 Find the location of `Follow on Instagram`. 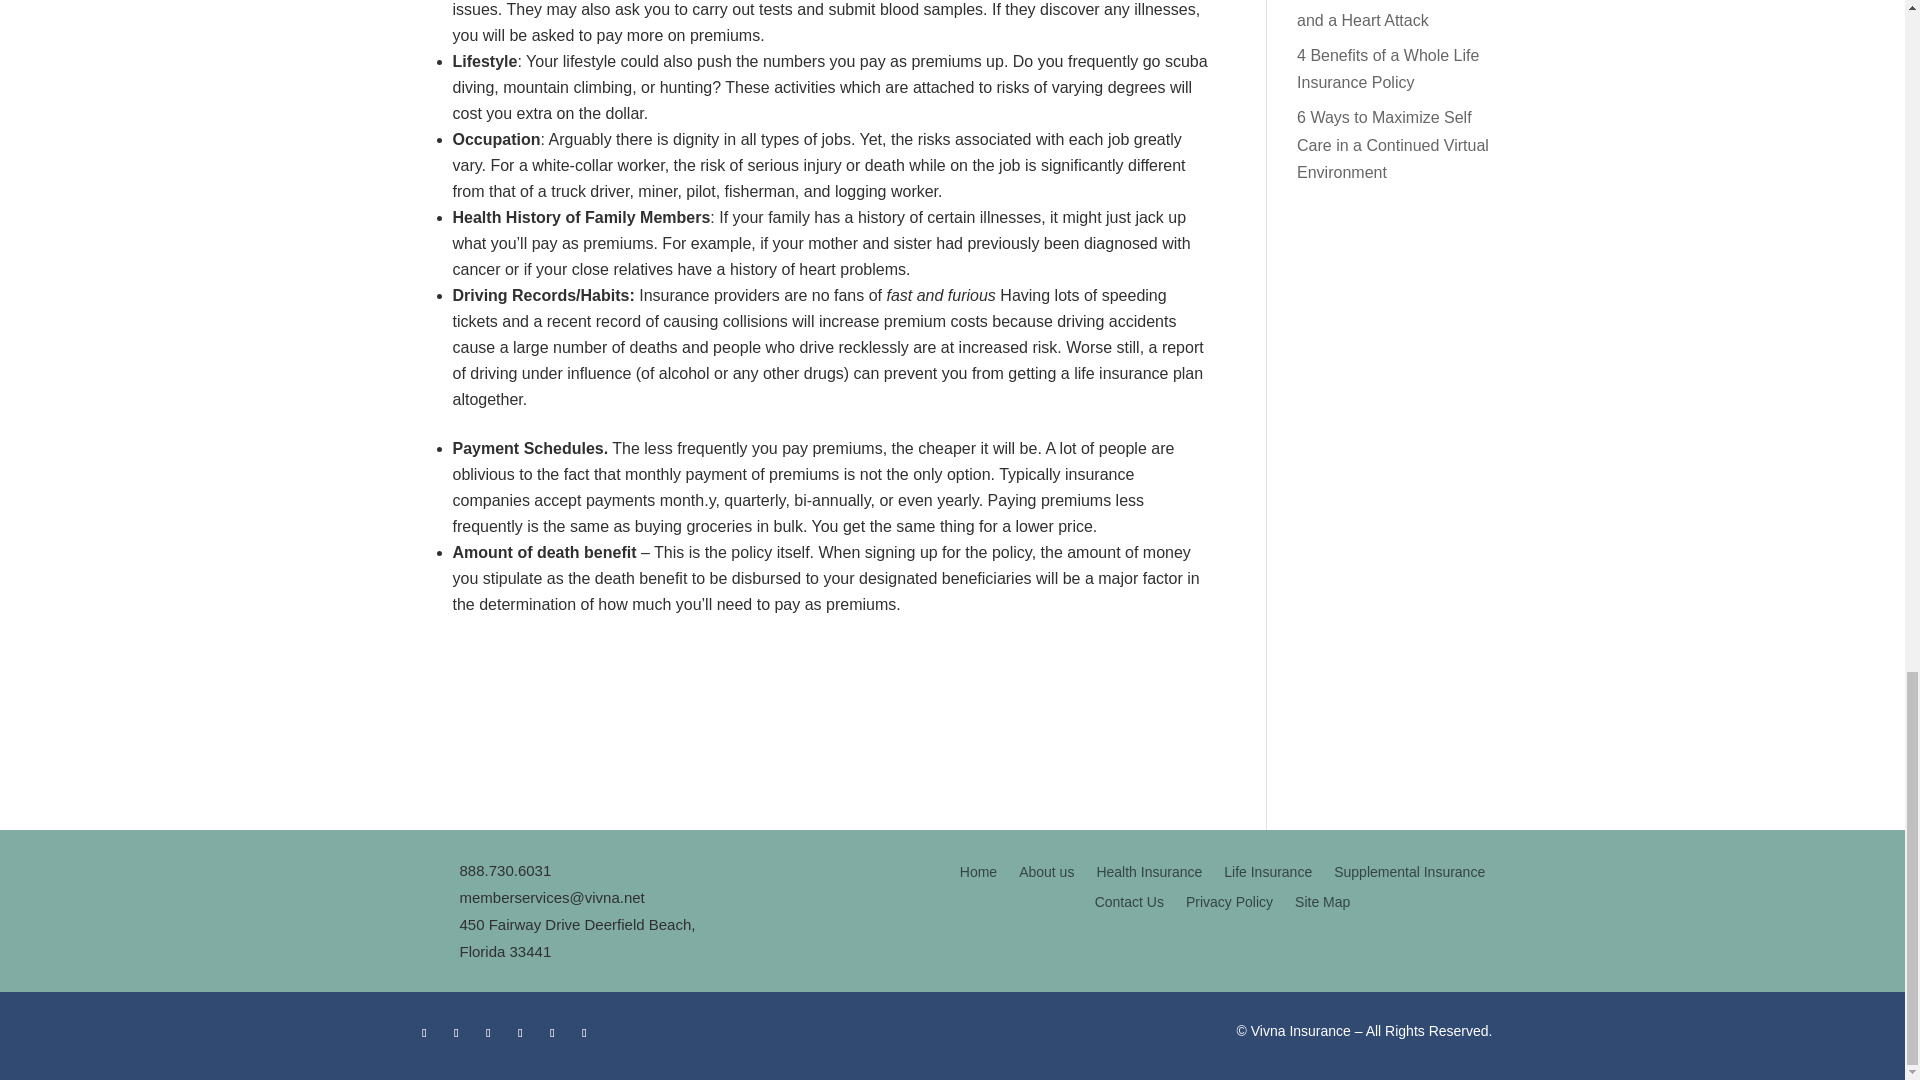

Follow on Instagram is located at coordinates (520, 1032).